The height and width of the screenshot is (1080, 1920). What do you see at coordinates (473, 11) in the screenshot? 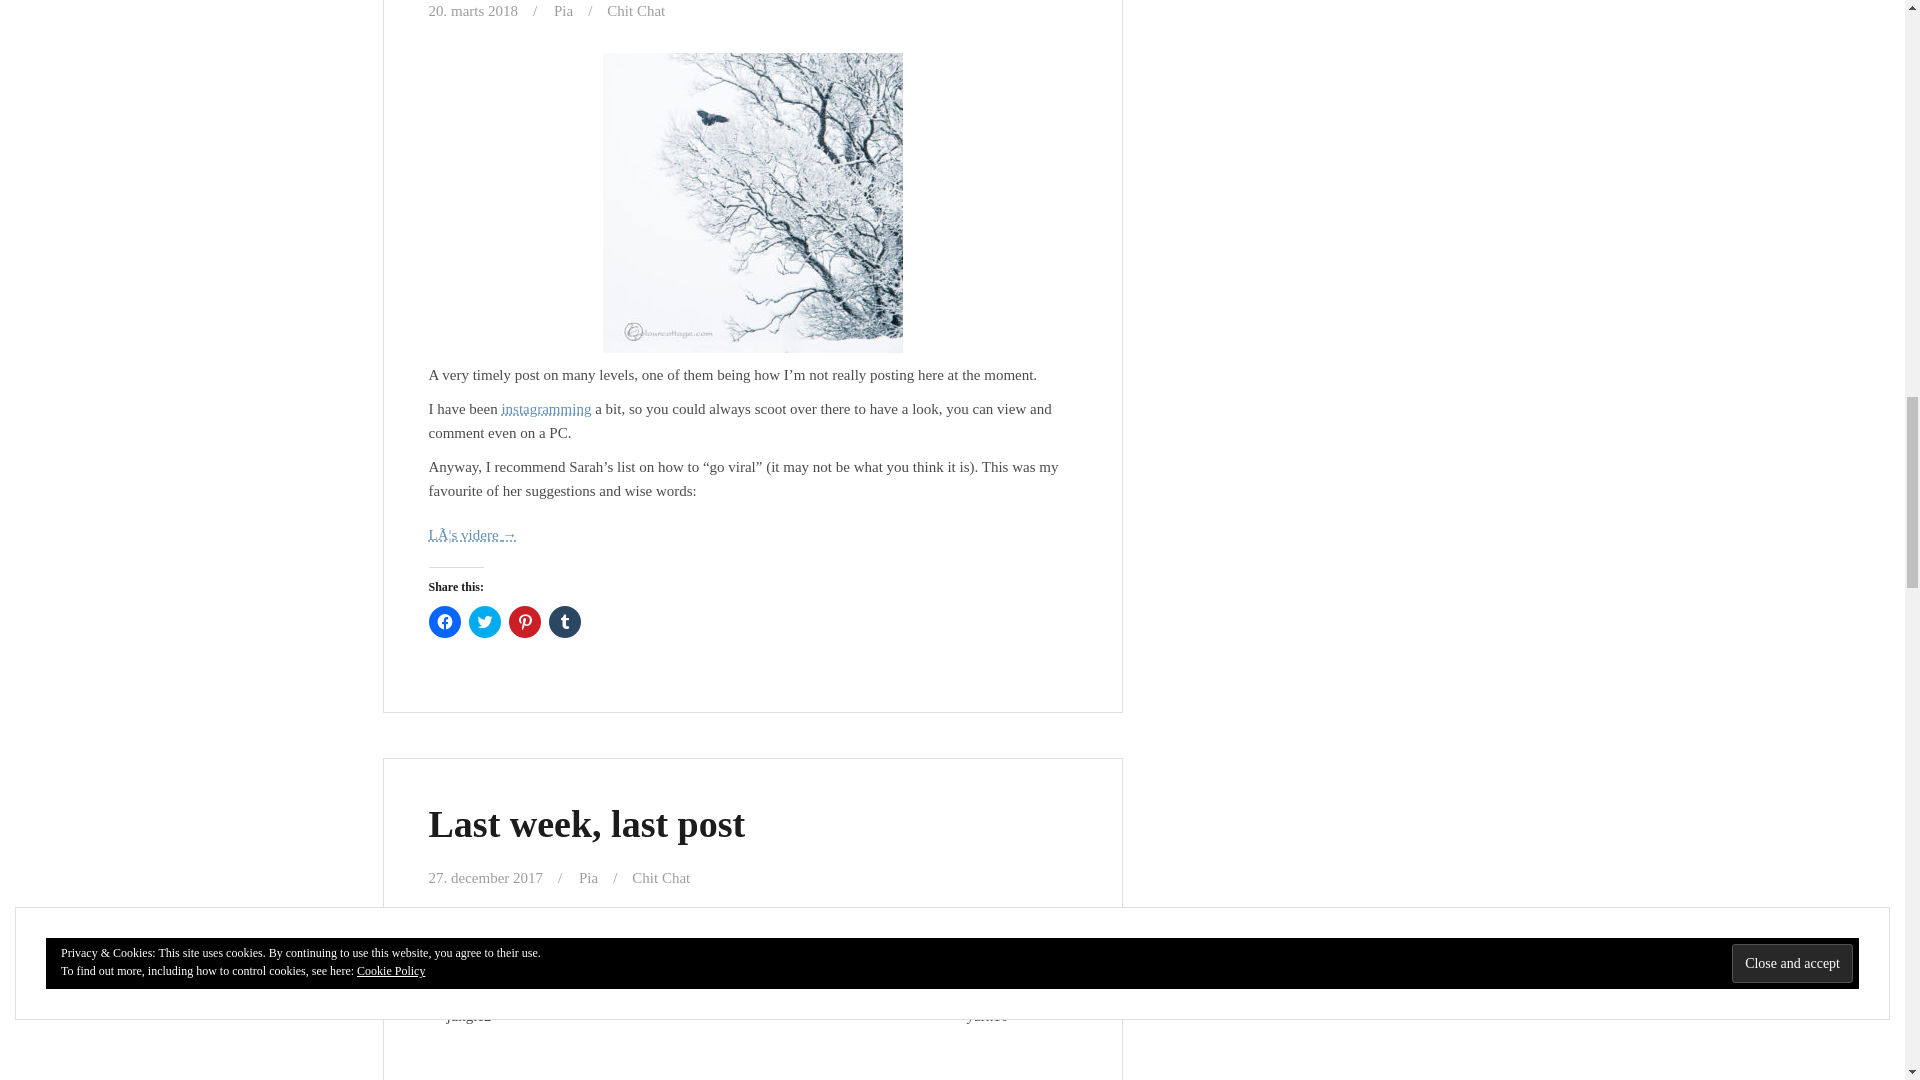
I see `20. marts 2018` at bounding box center [473, 11].